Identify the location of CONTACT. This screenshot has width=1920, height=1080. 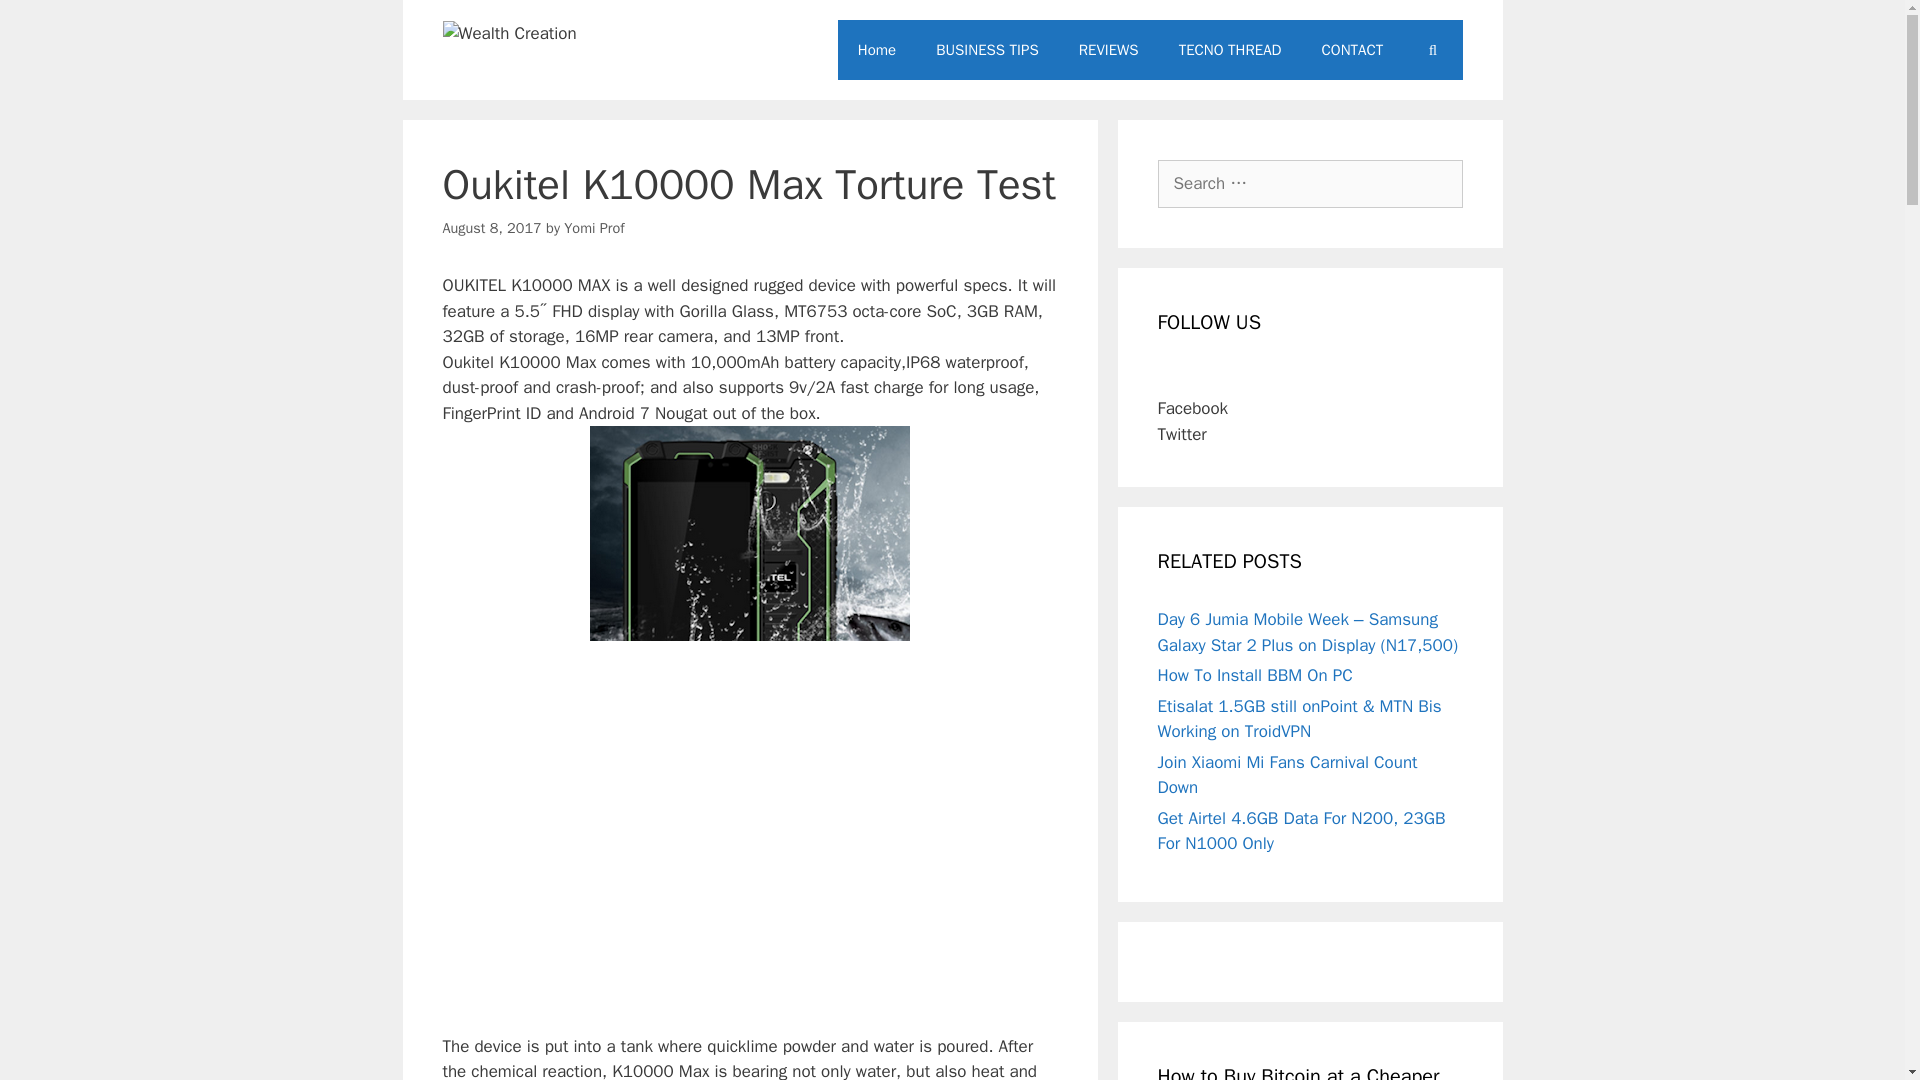
(1352, 50).